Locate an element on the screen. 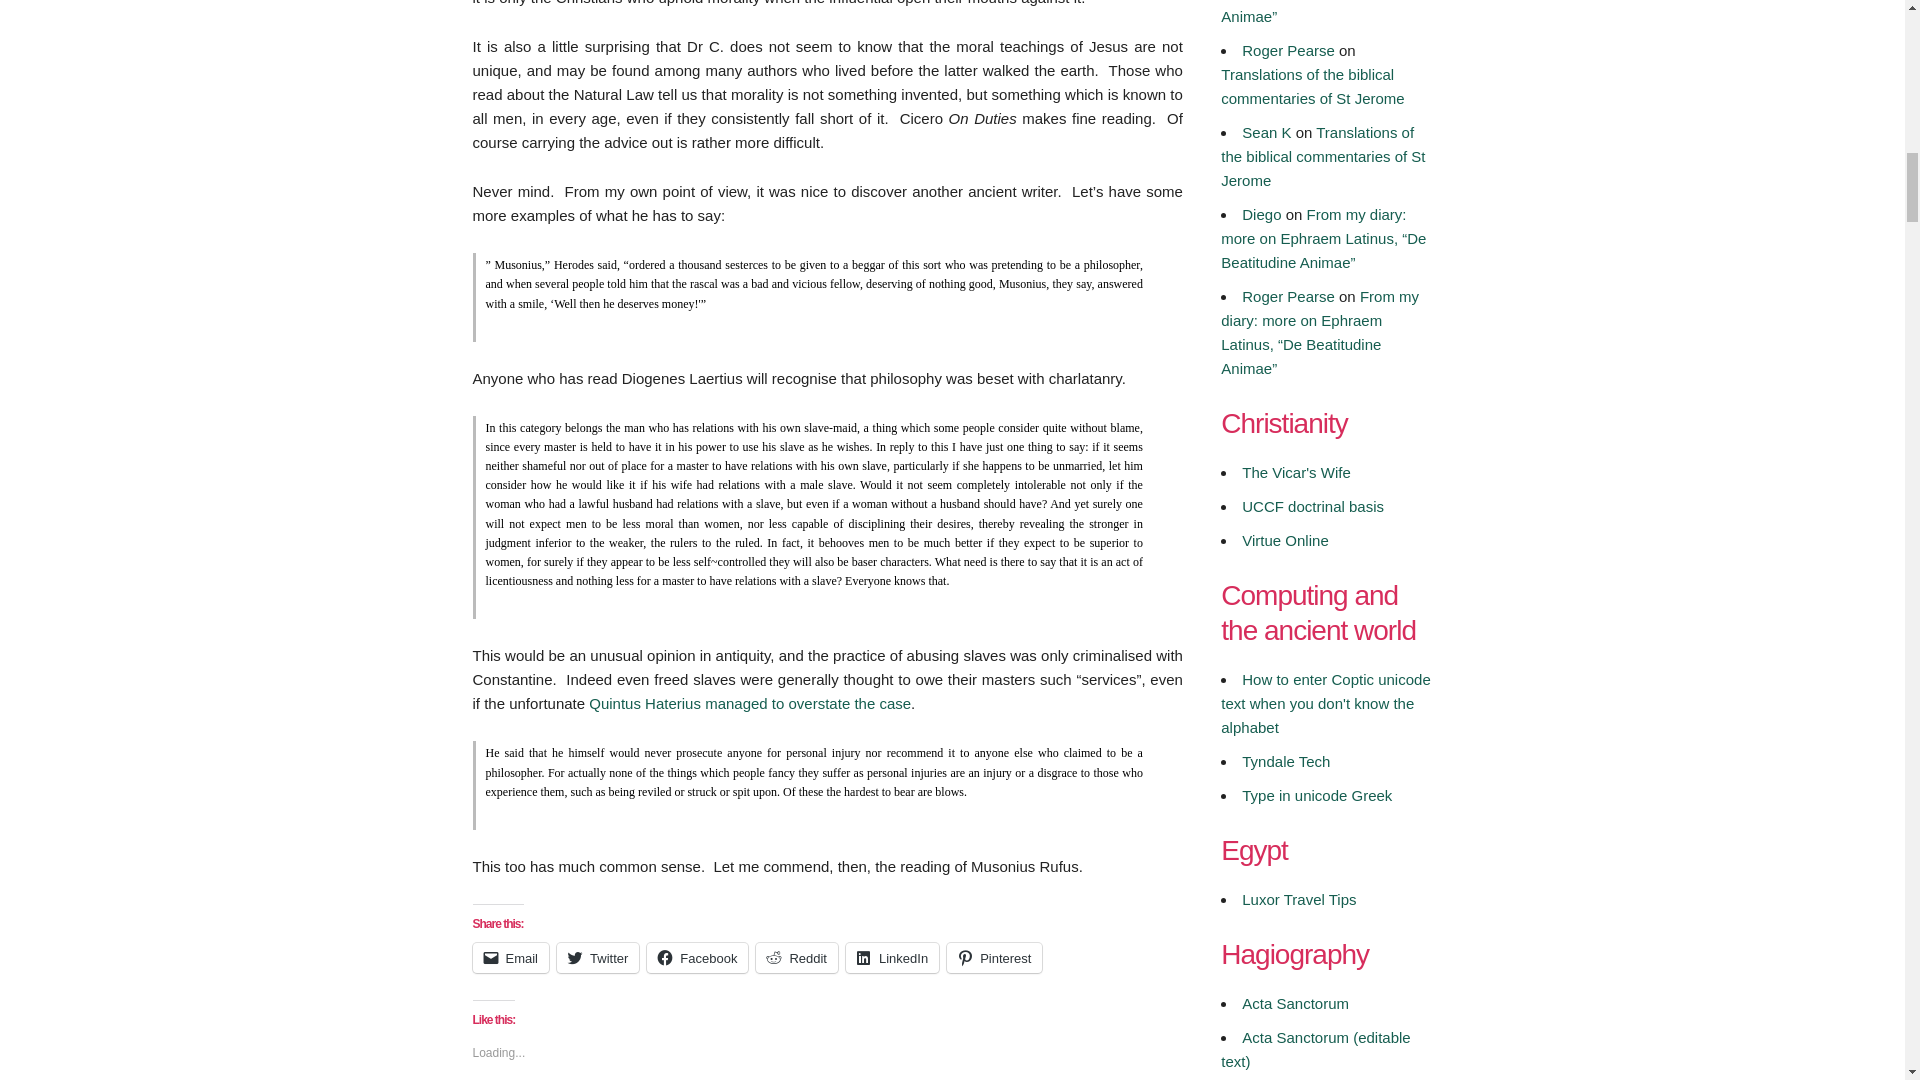 This screenshot has width=1920, height=1080. Click to email a link to a friend is located at coordinates (510, 958).